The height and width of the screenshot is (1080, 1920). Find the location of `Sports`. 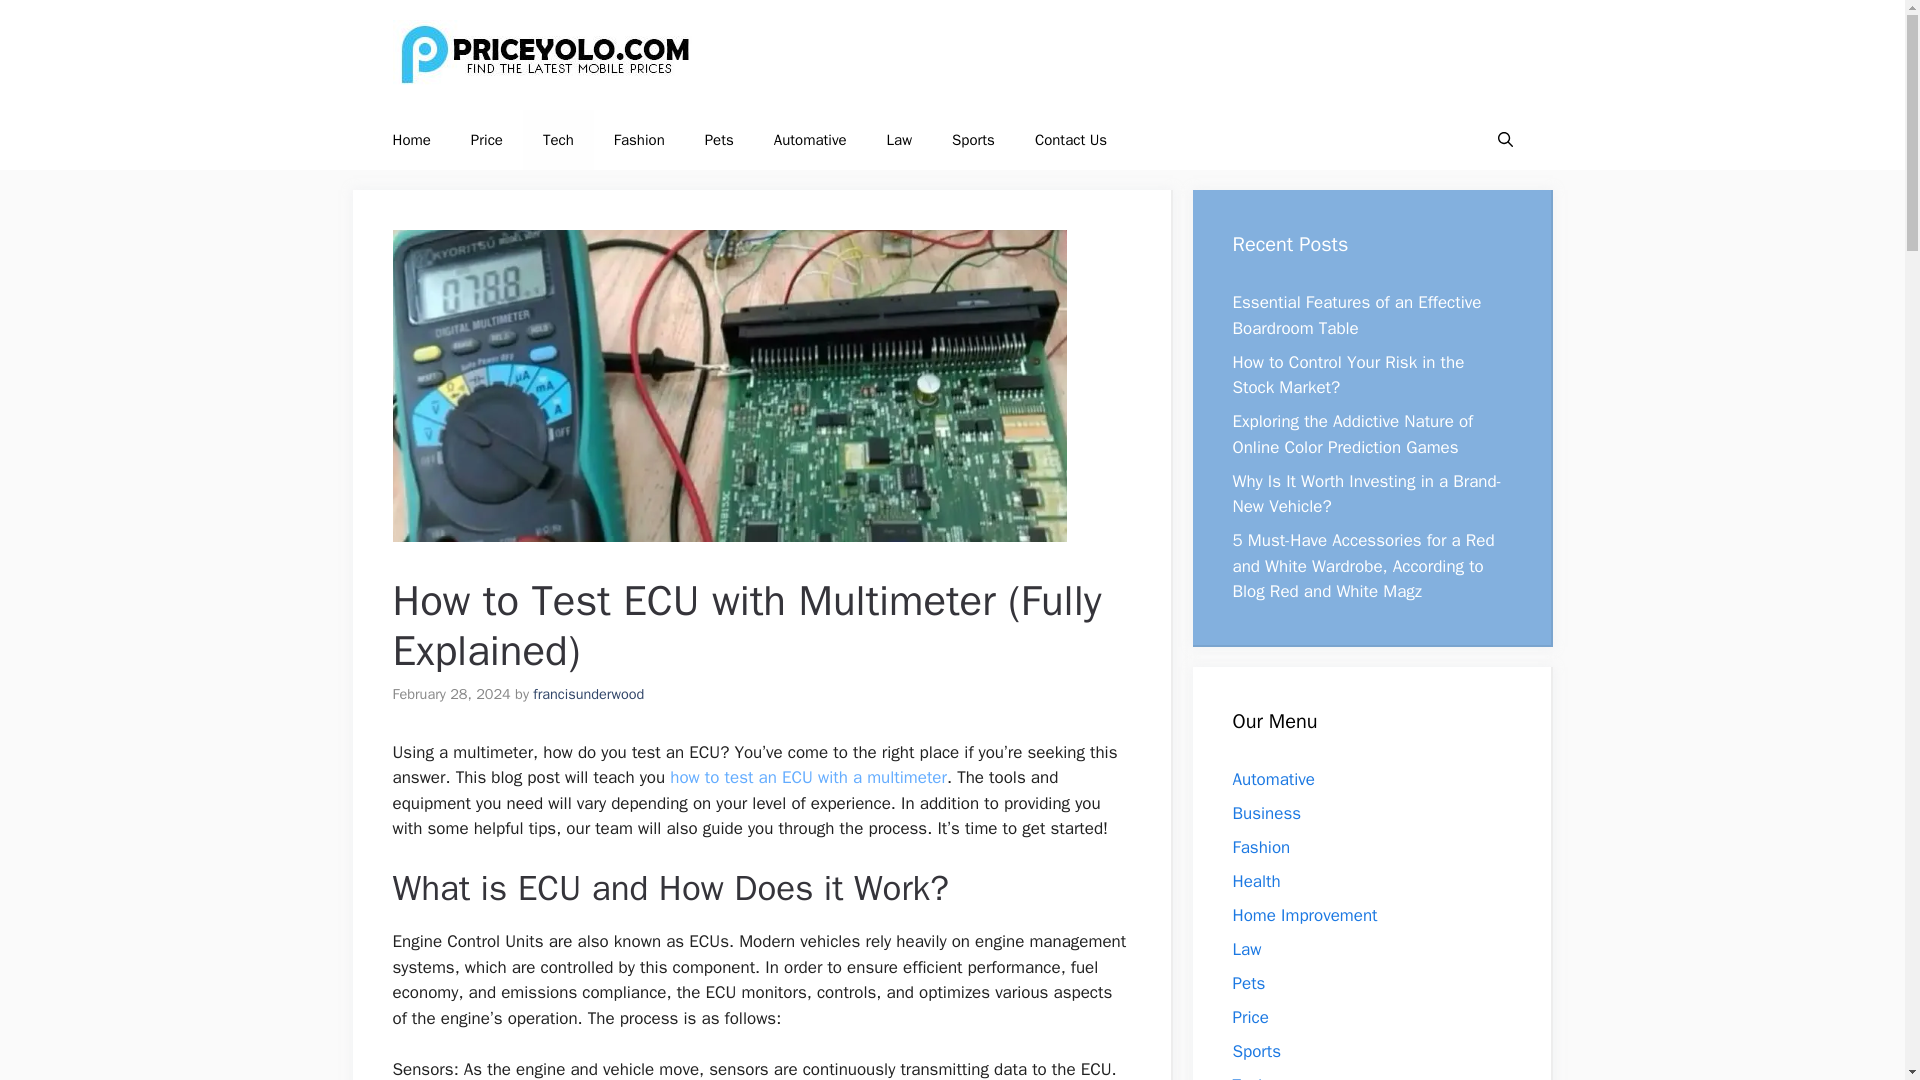

Sports is located at coordinates (1256, 1050).